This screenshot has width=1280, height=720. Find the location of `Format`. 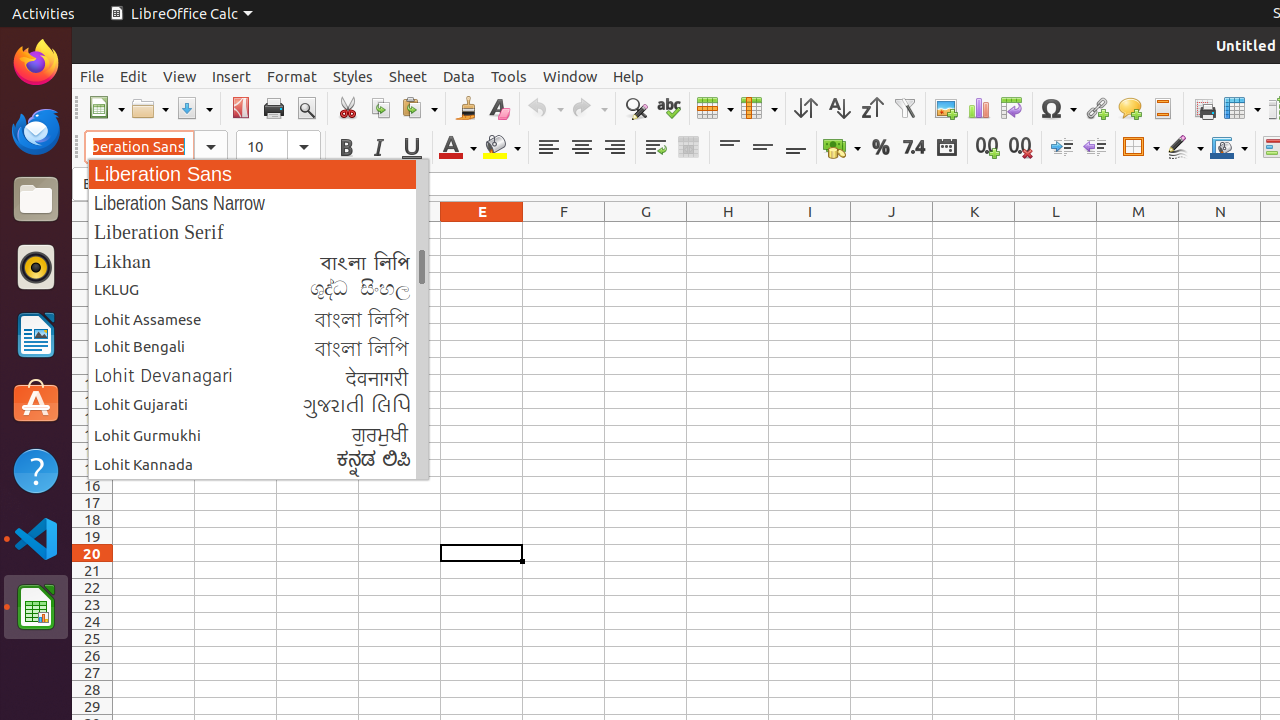

Format is located at coordinates (292, 76).